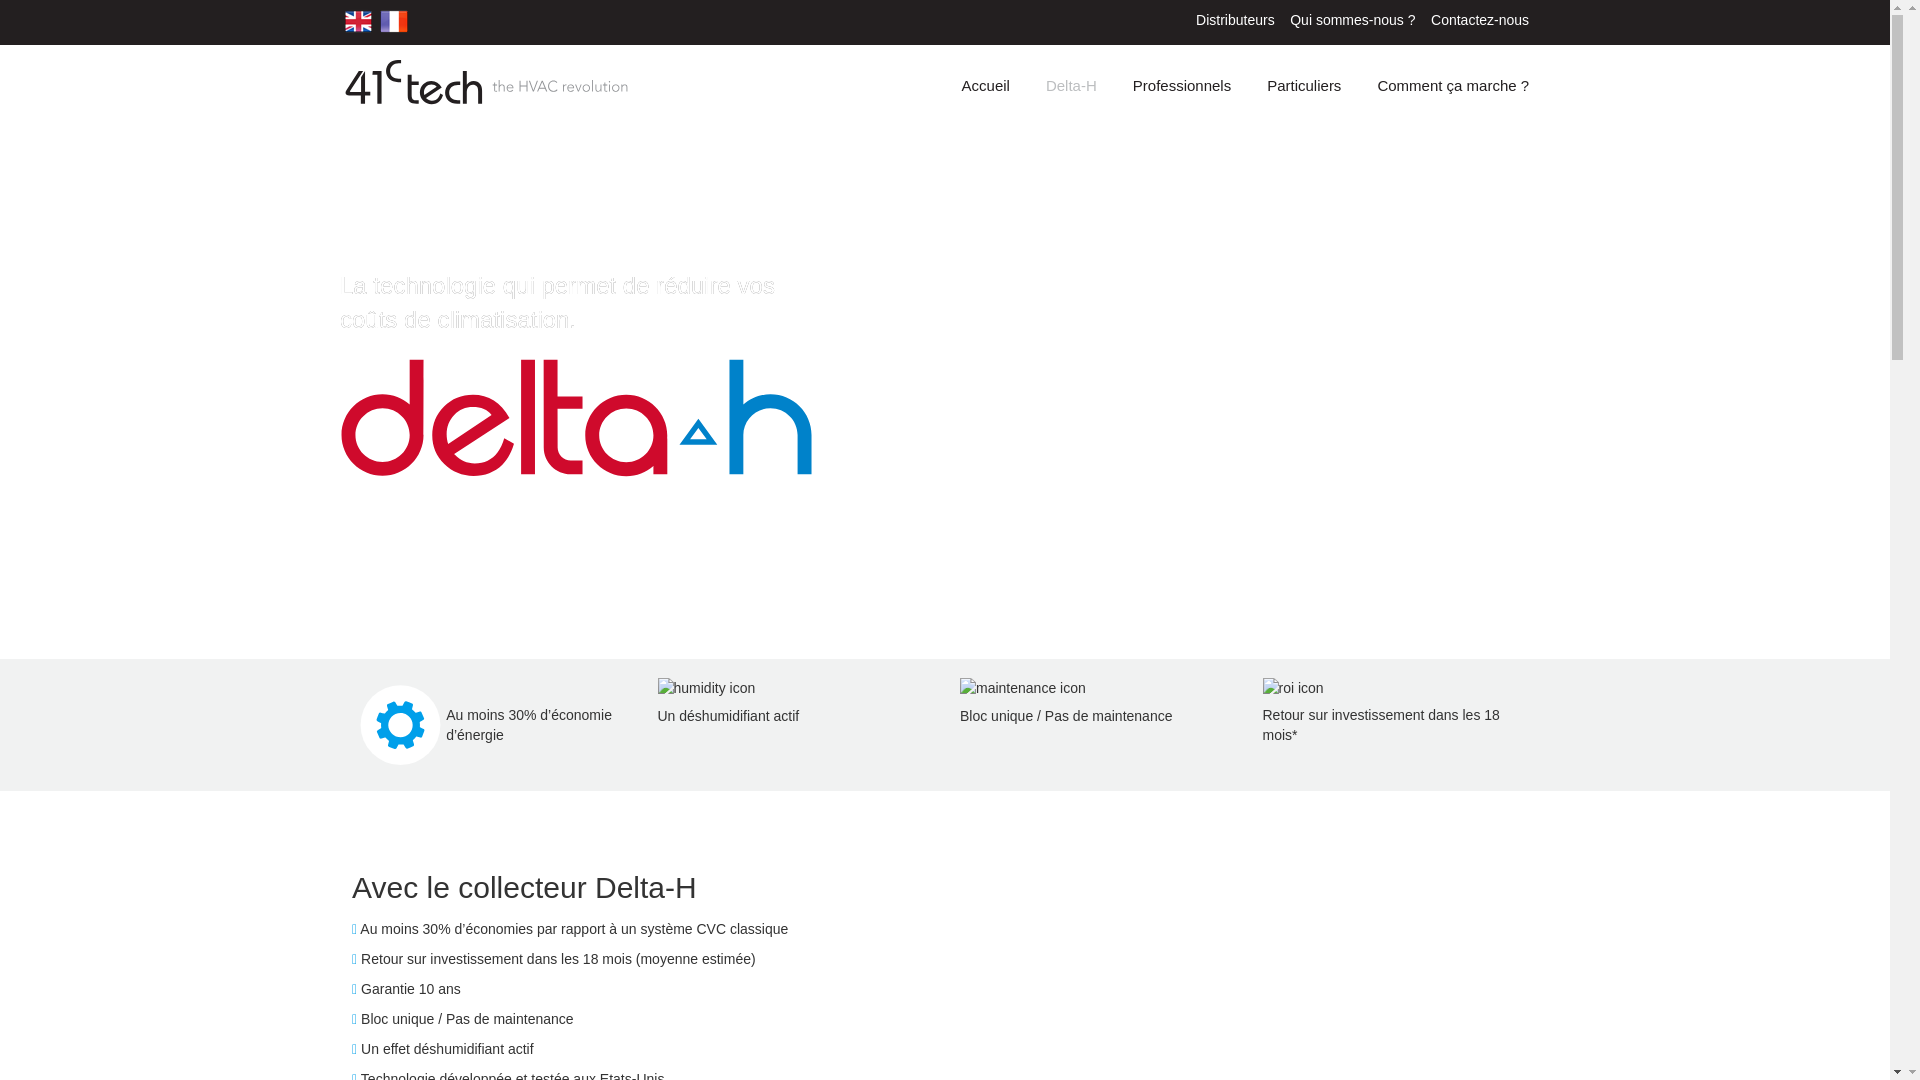 The width and height of the screenshot is (1920, 1080). What do you see at coordinates (1304, 86) in the screenshot?
I see `Particuliers` at bounding box center [1304, 86].